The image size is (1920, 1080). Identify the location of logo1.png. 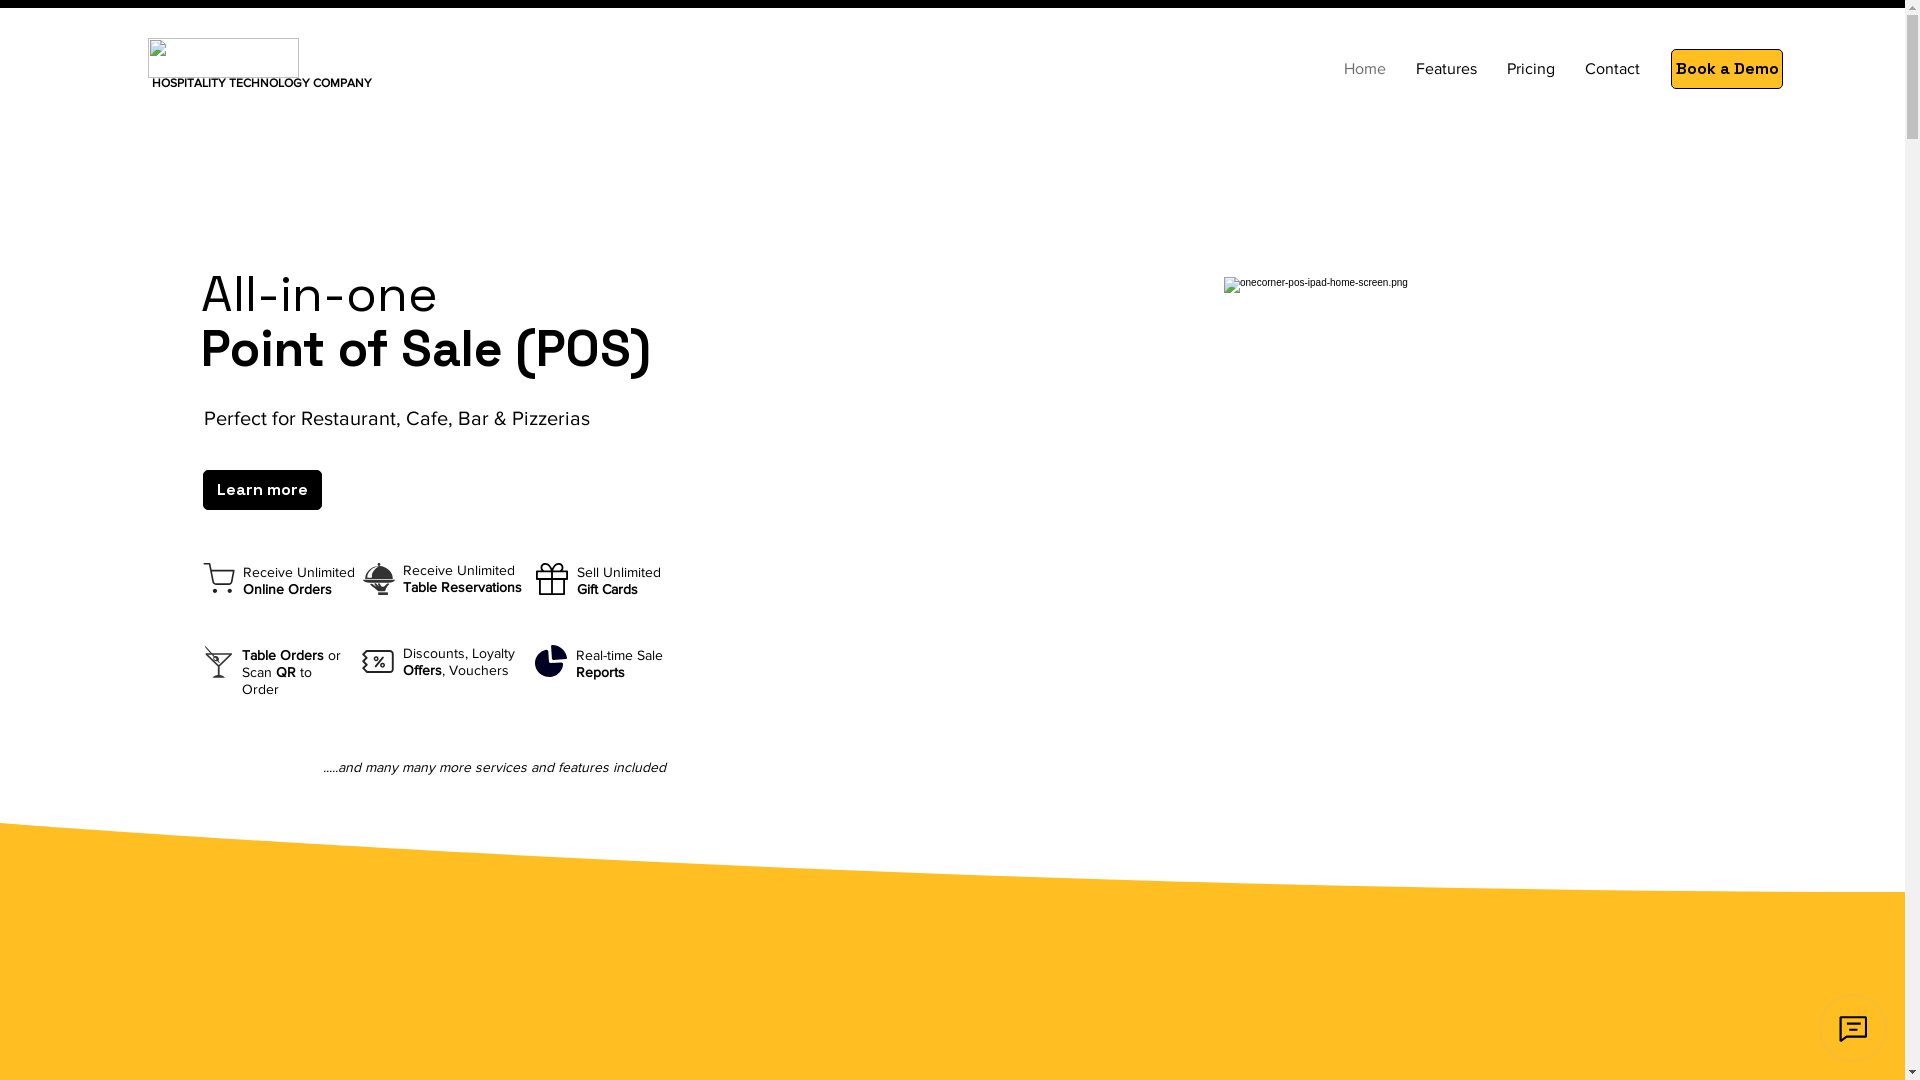
(224, 58).